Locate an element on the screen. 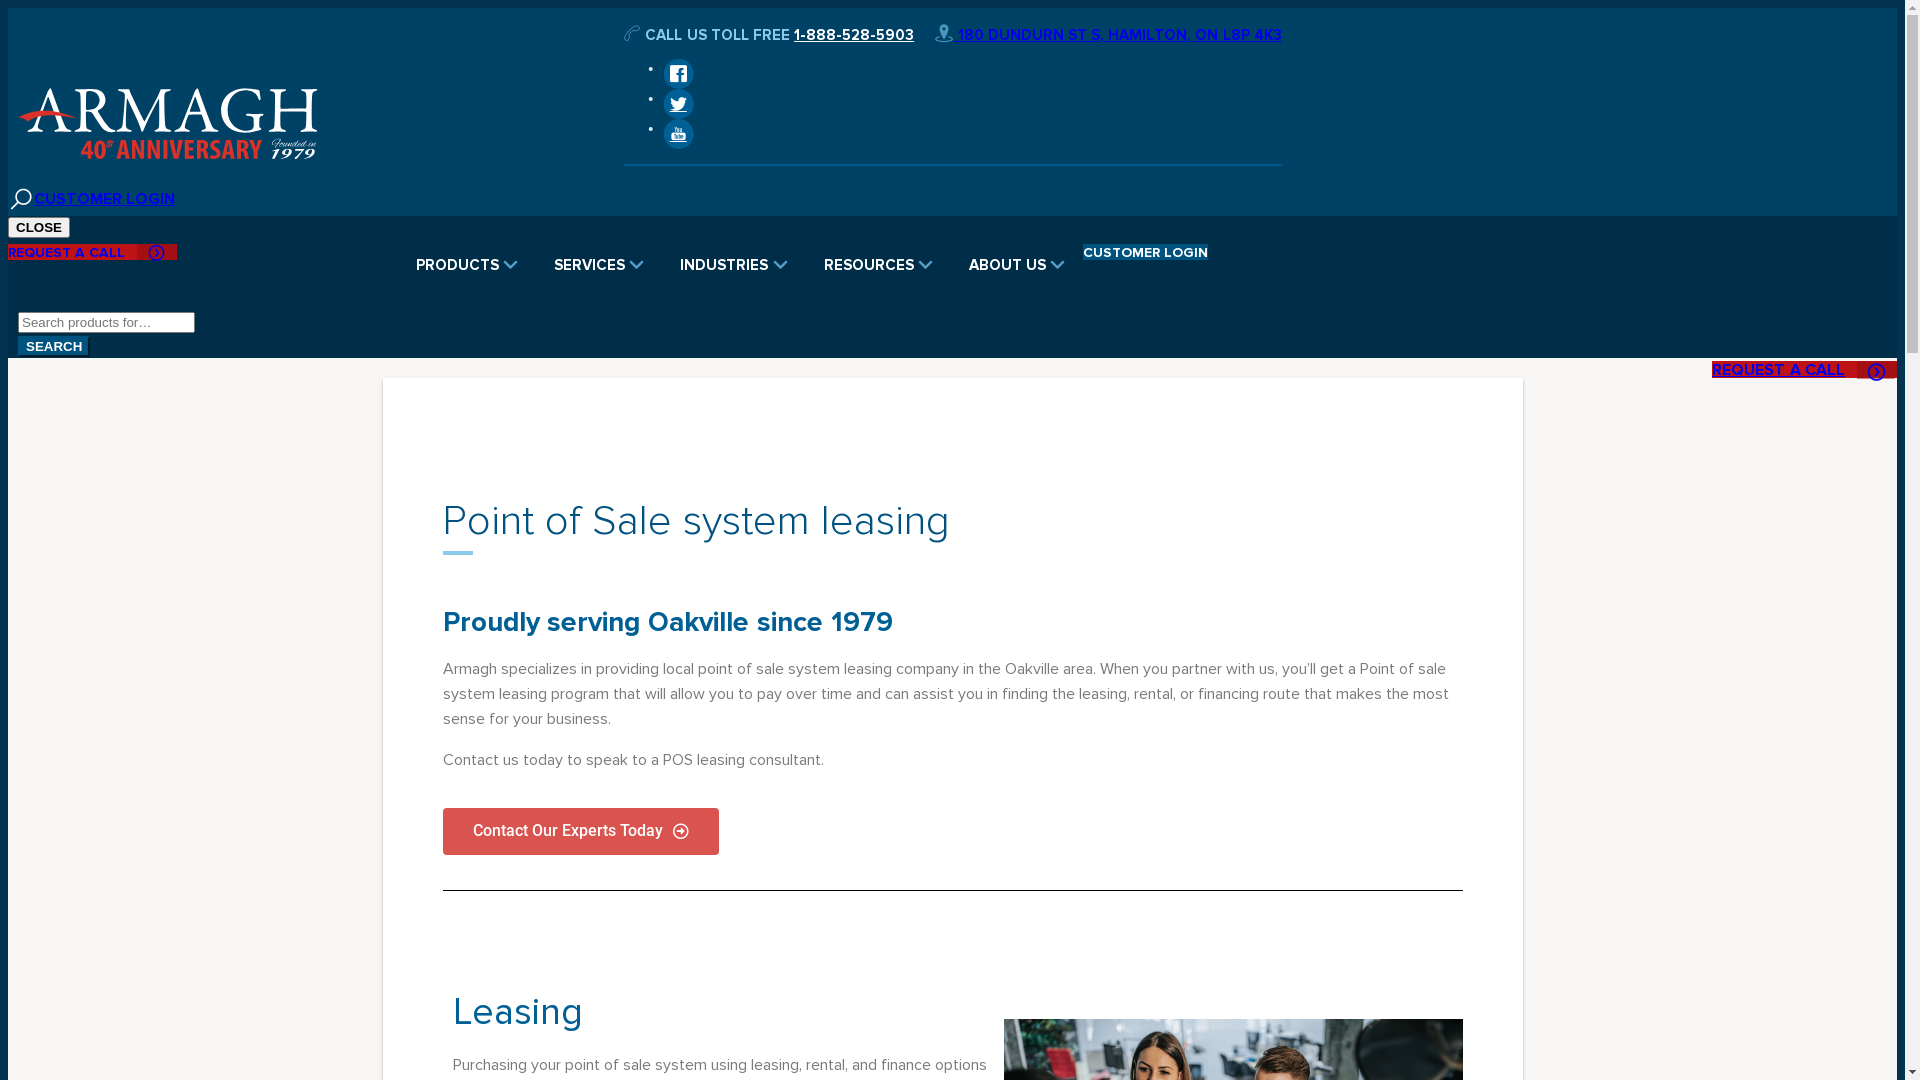  RESOURCES is located at coordinates (878, 265).